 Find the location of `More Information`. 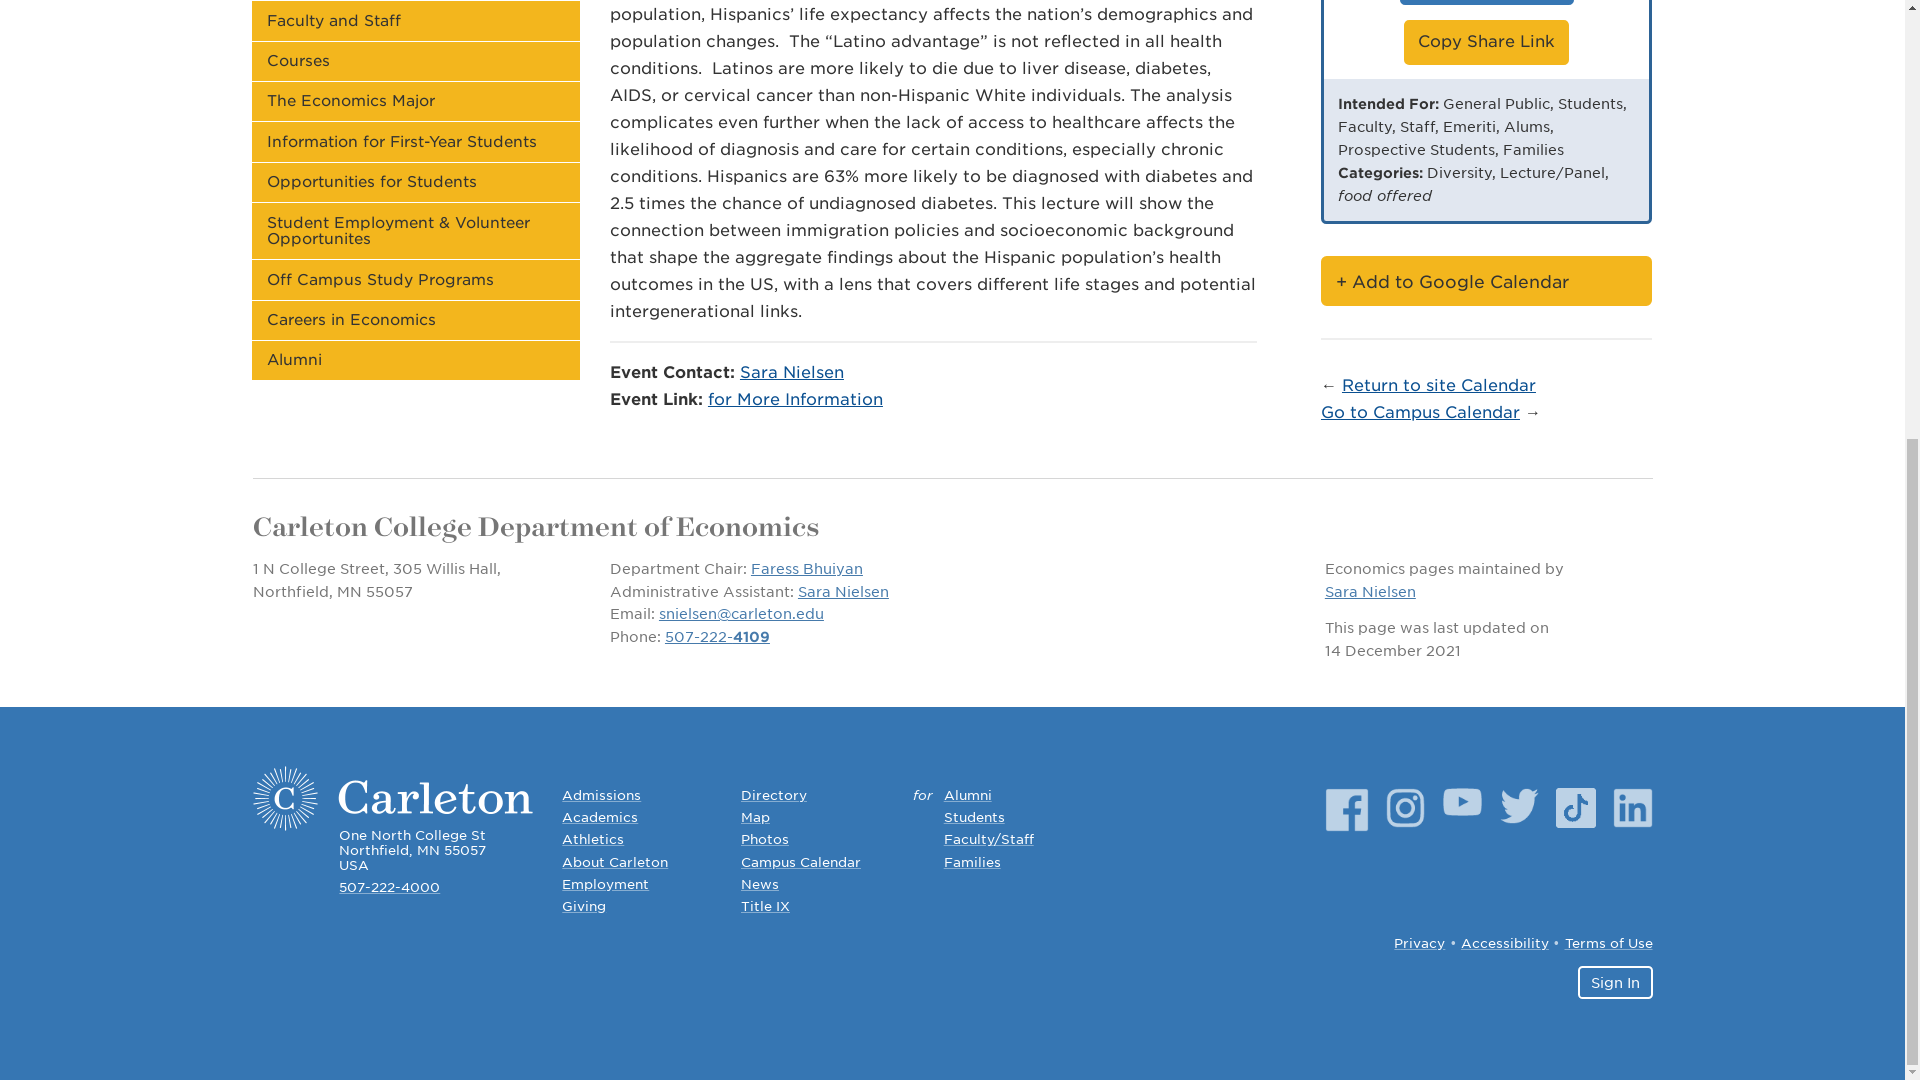

More Information is located at coordinates (1486, 2).